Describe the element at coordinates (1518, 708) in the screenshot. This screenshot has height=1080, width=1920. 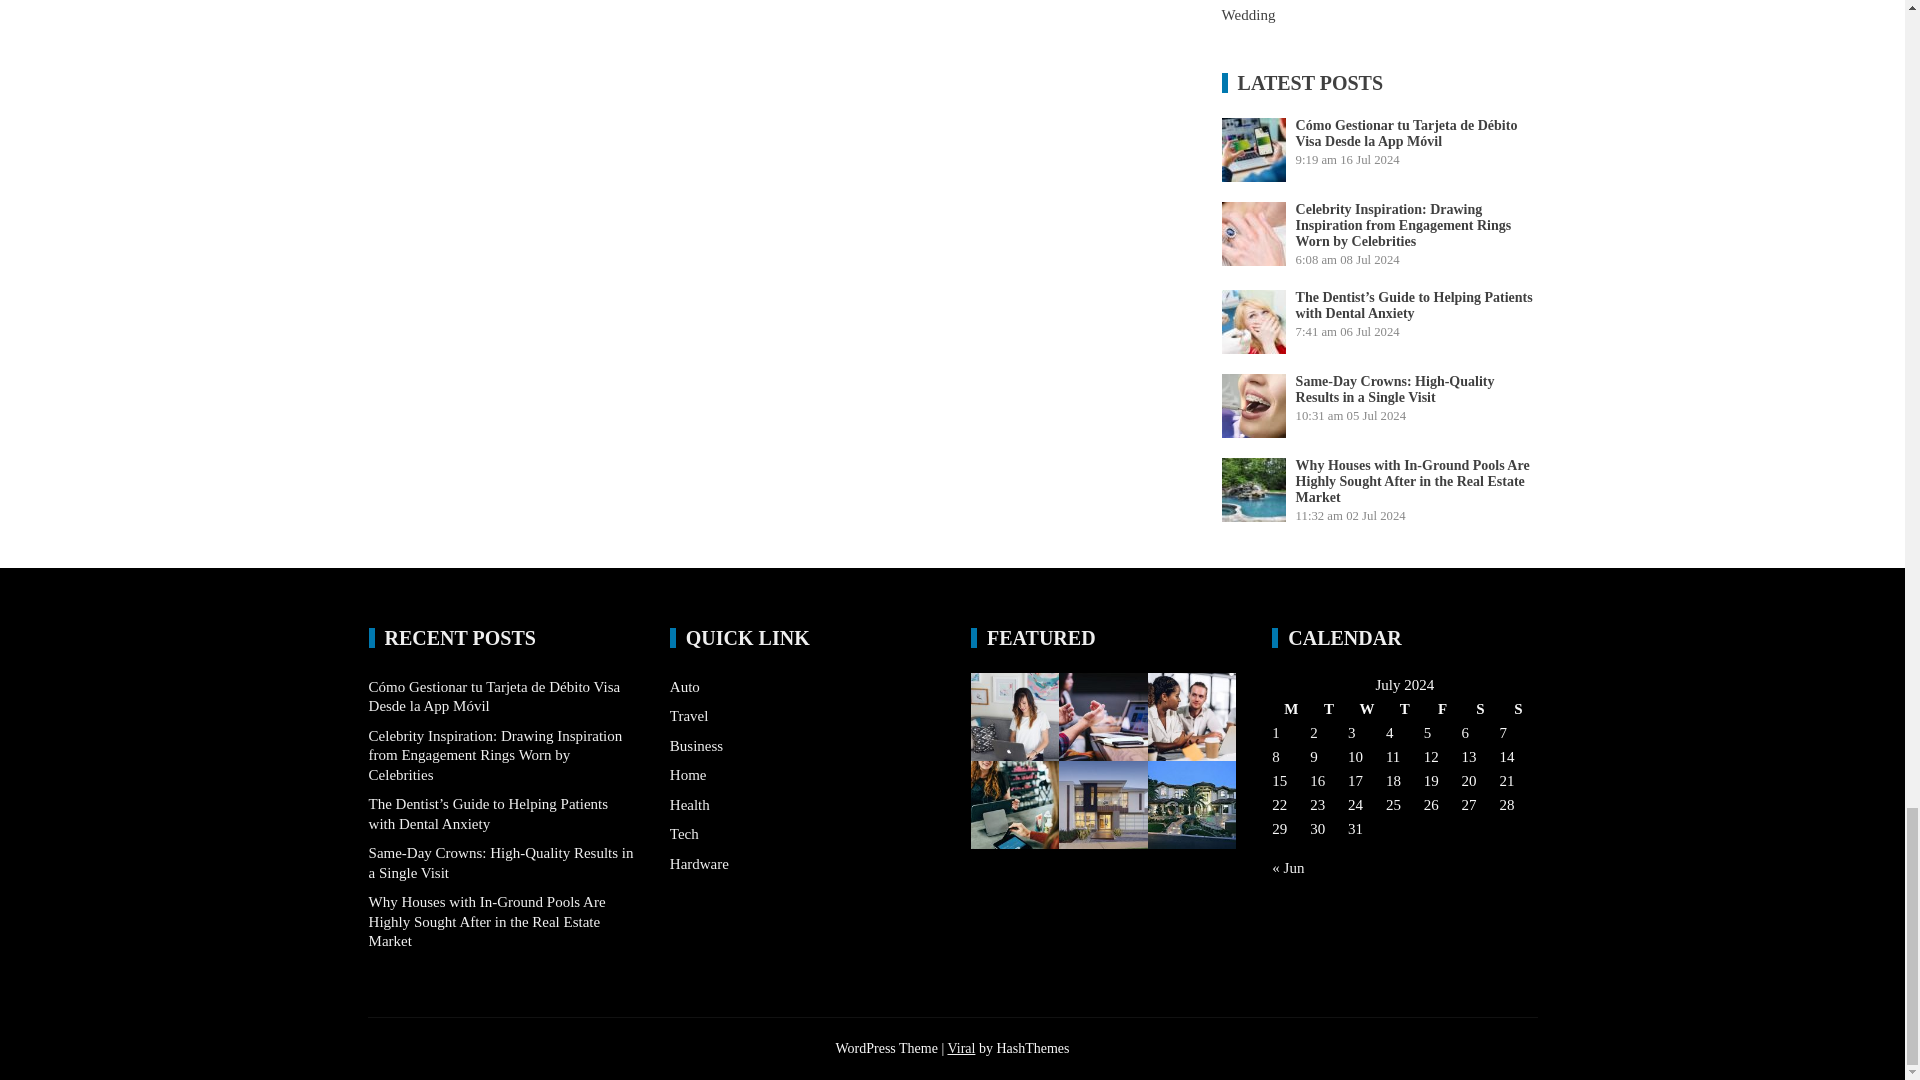
I see `Sunday` at that location.